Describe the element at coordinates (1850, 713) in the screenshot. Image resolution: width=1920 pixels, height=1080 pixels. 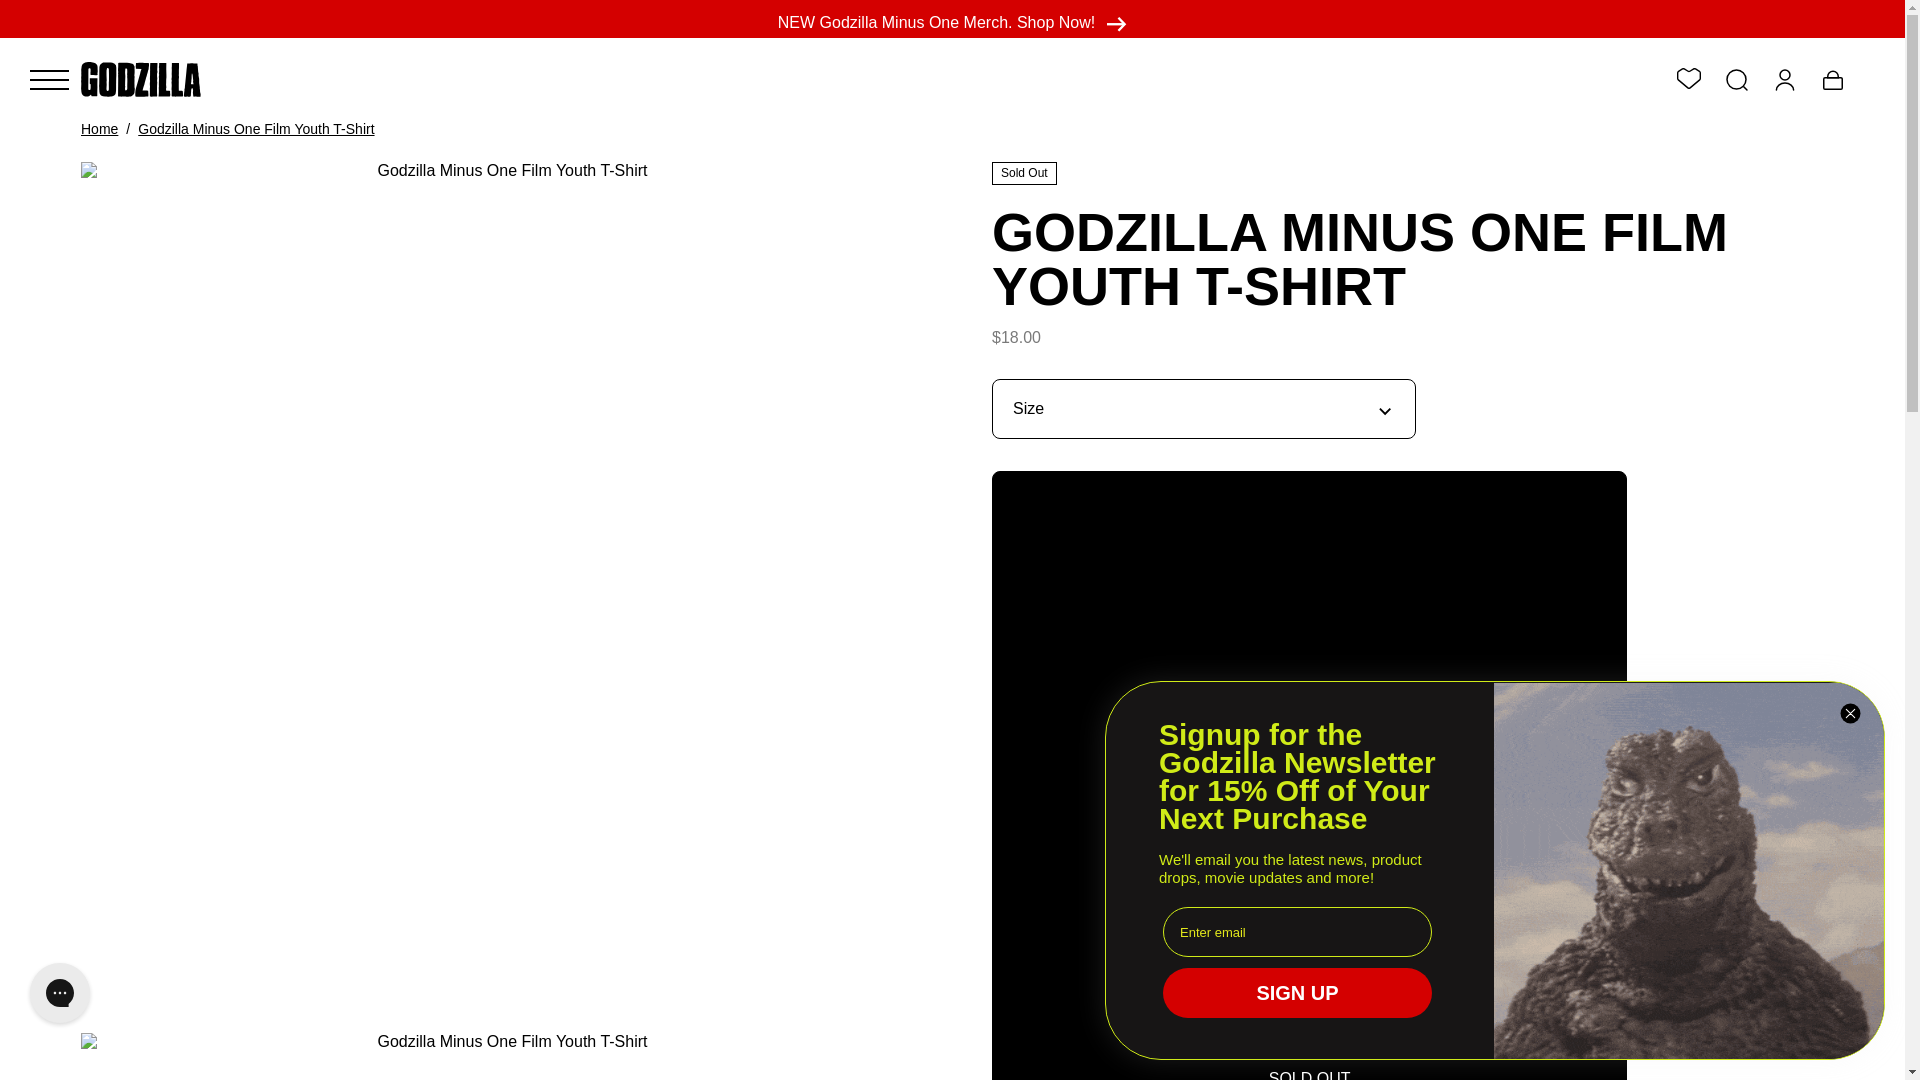
I see `Close dialog 2` at that location.